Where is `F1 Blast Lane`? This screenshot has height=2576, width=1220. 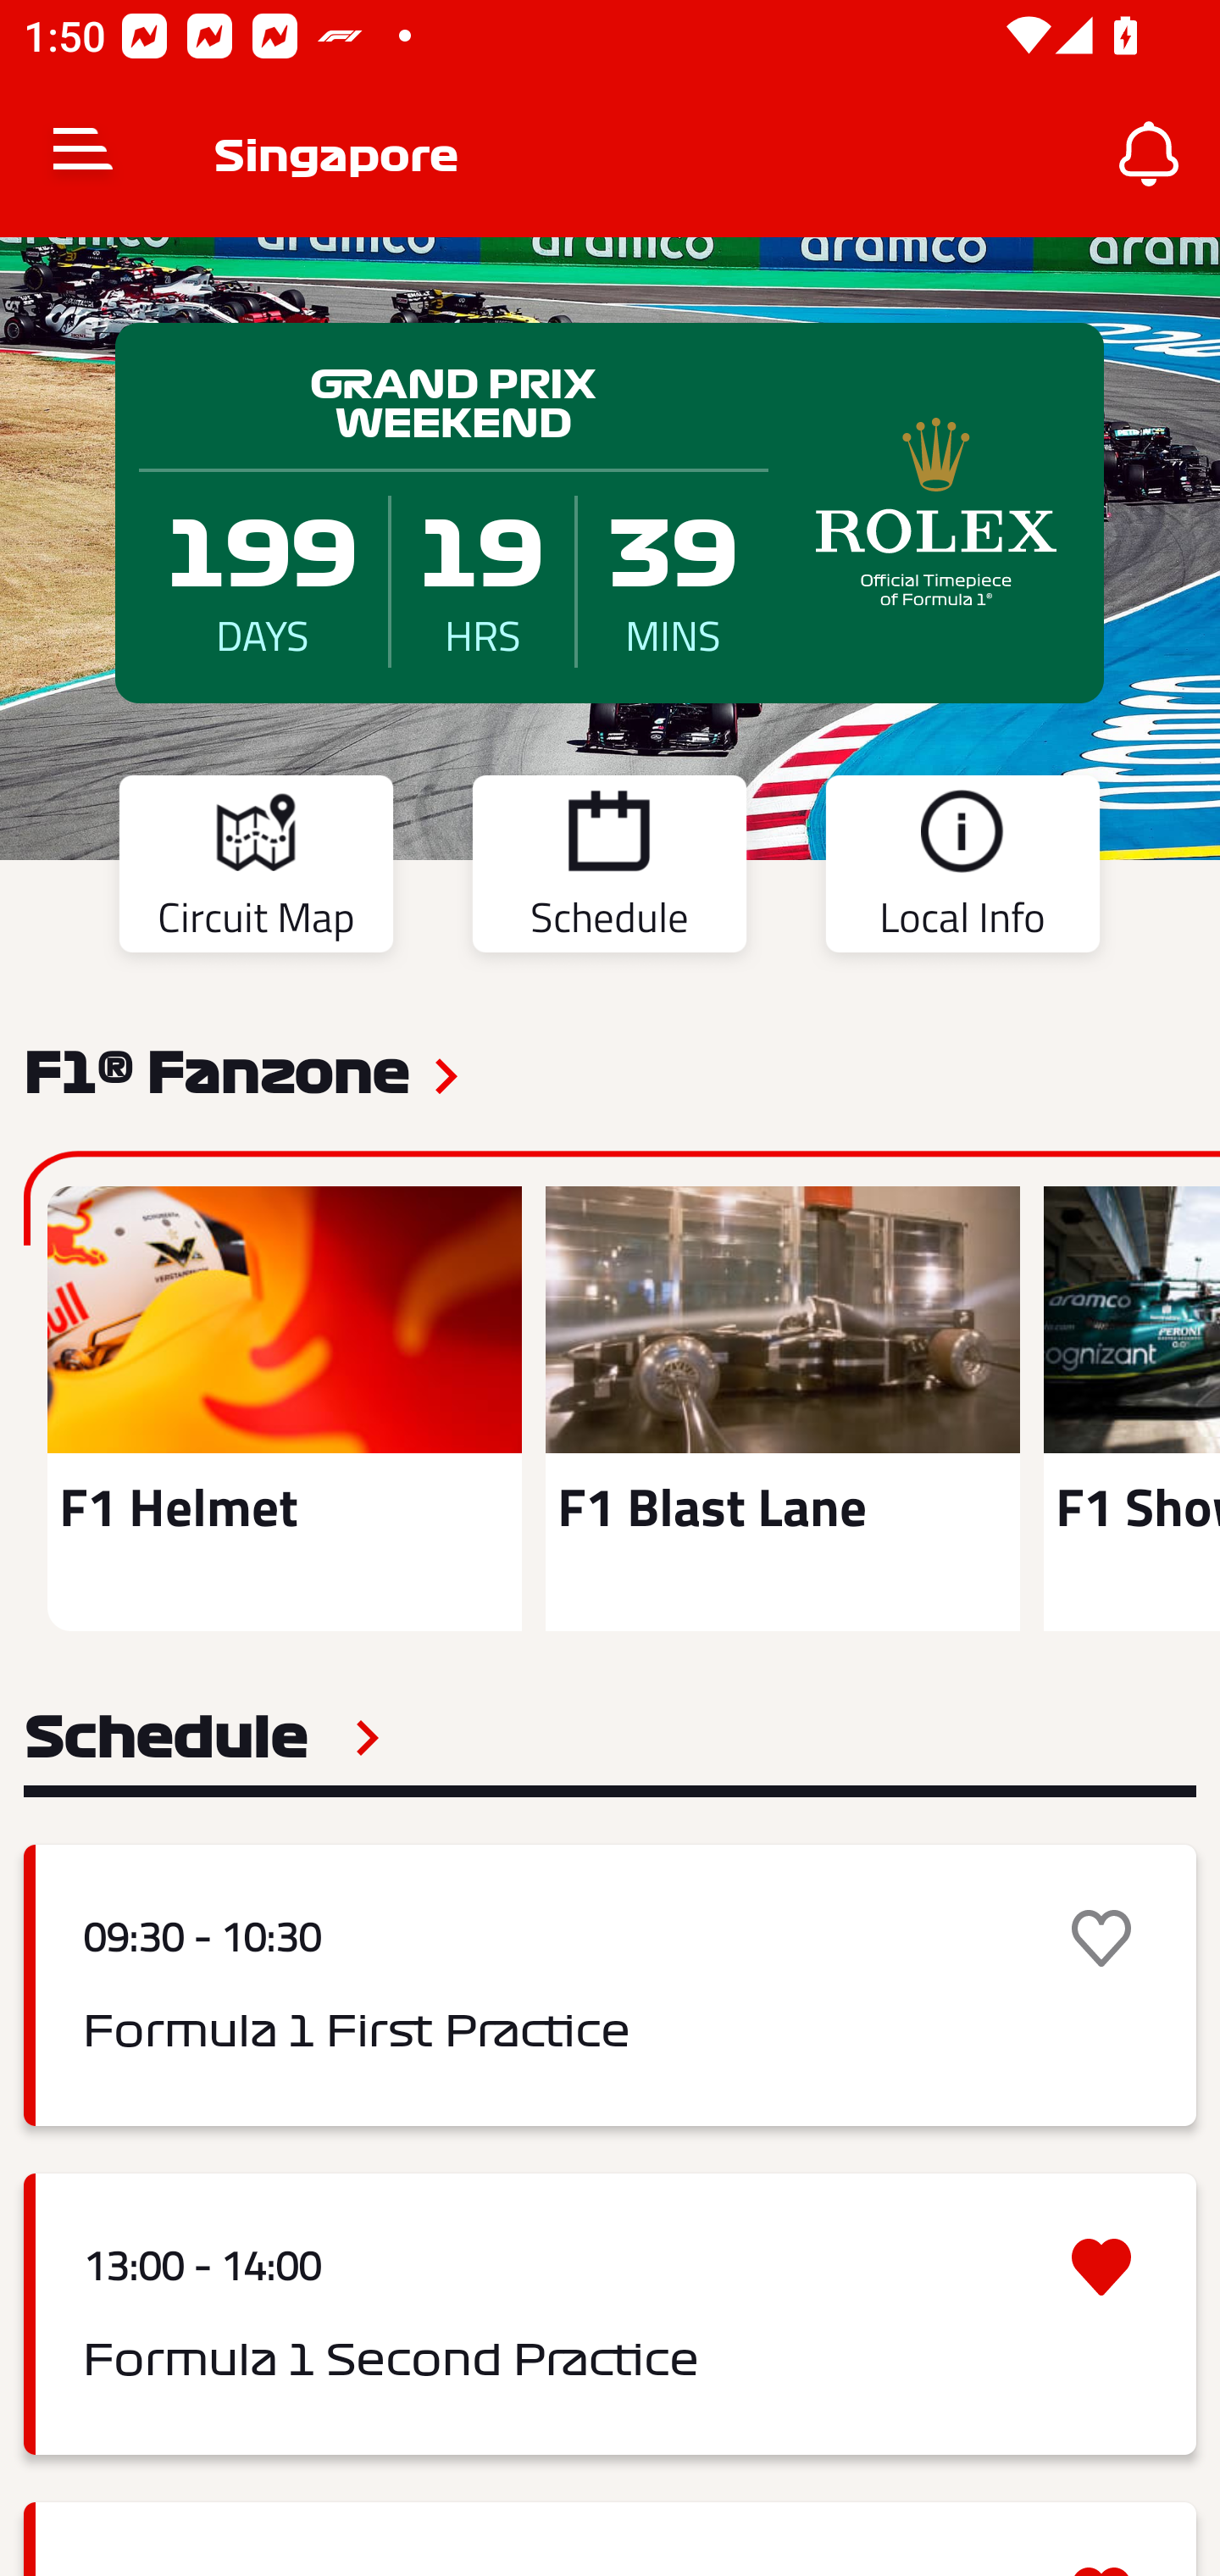 F1 Blast Lane is located at coordinates (782, 1408).